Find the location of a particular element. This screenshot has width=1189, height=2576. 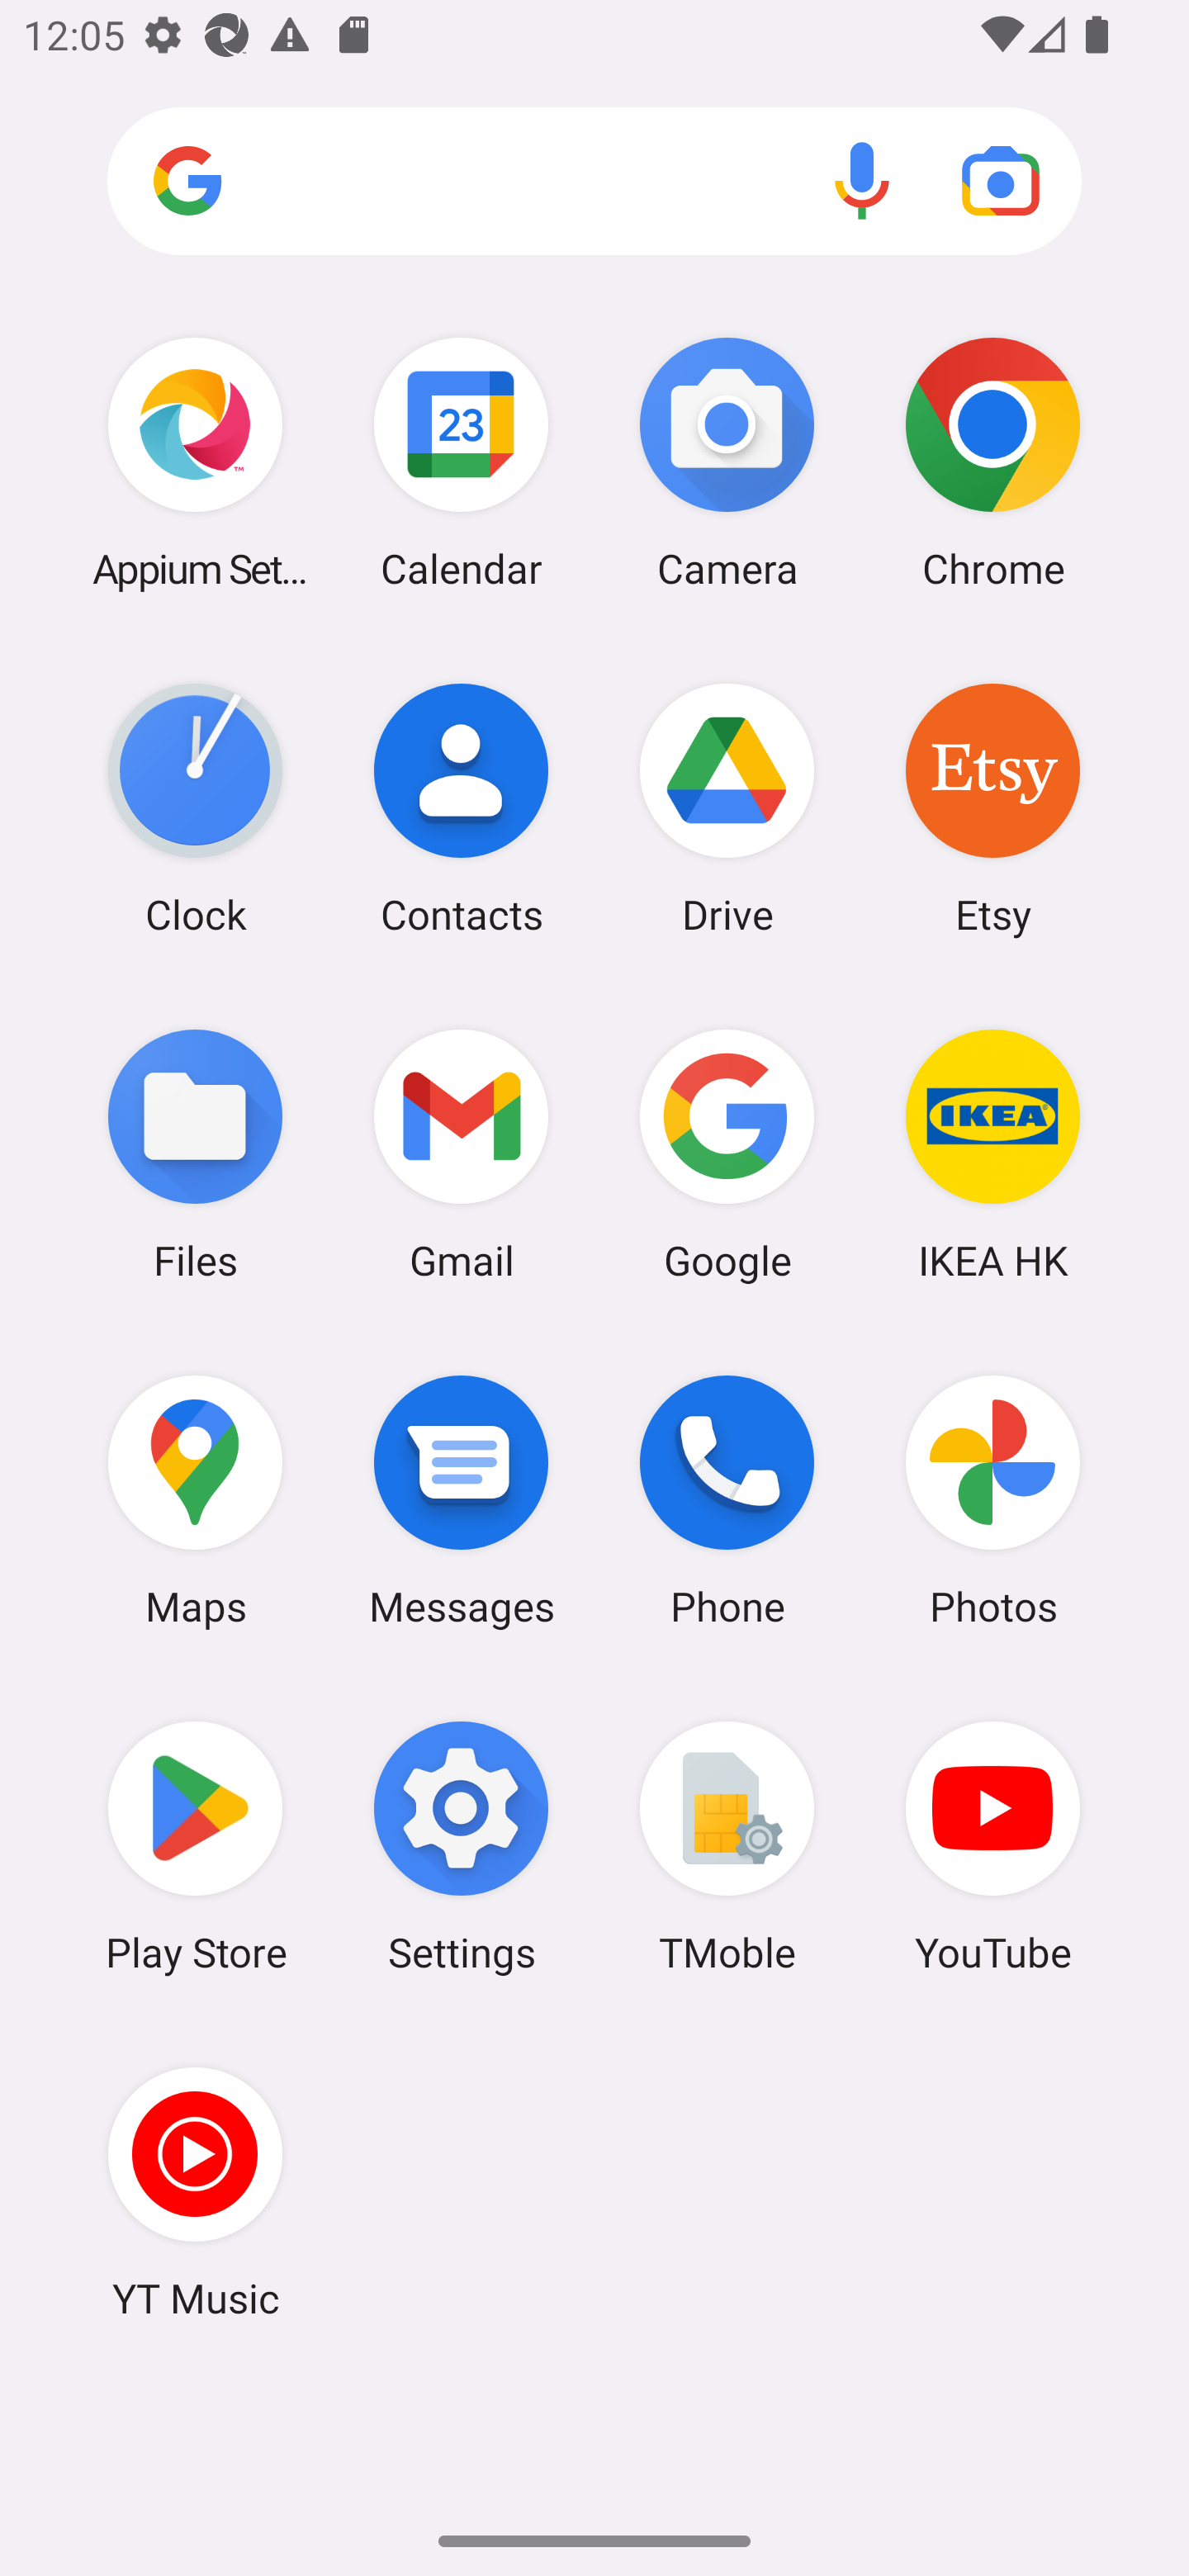

YouTube is located at coordinates (992, 1847).